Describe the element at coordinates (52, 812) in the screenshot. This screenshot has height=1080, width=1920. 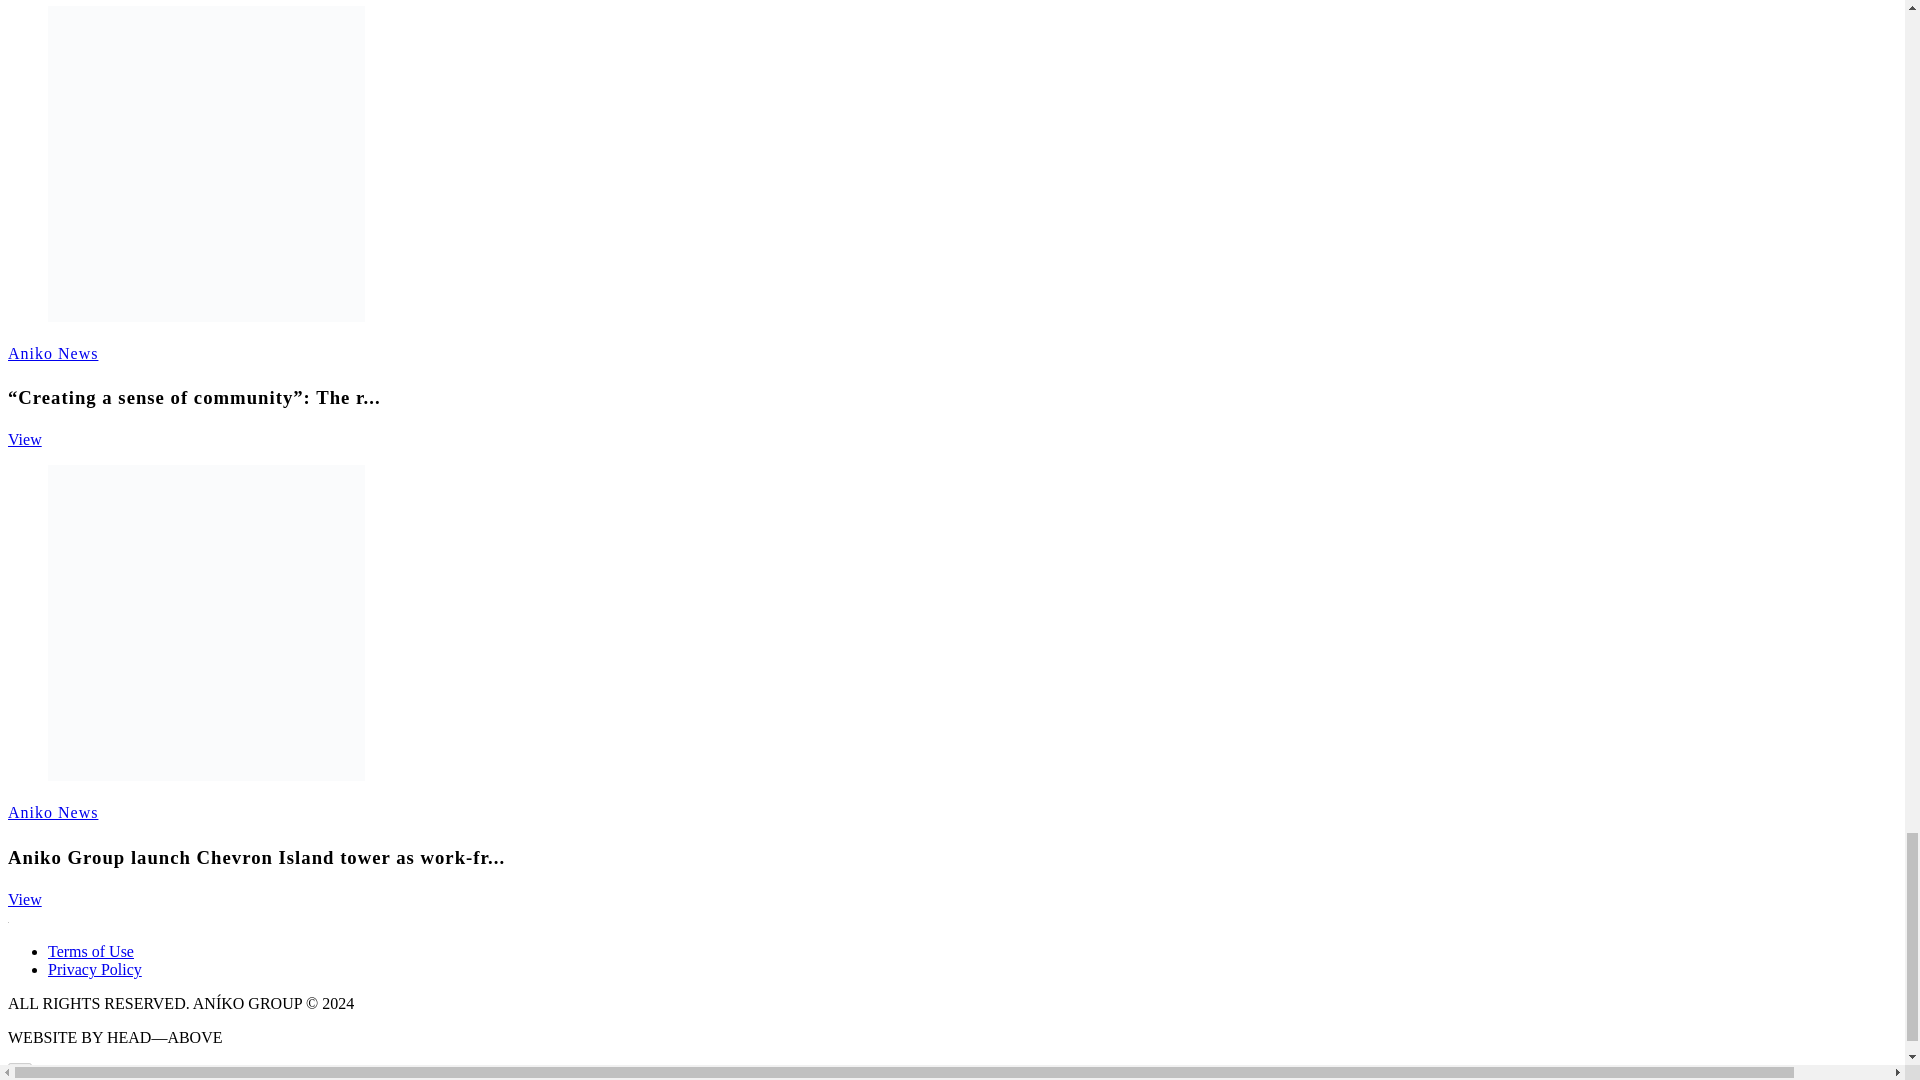
I see `Aniko News` at that location.